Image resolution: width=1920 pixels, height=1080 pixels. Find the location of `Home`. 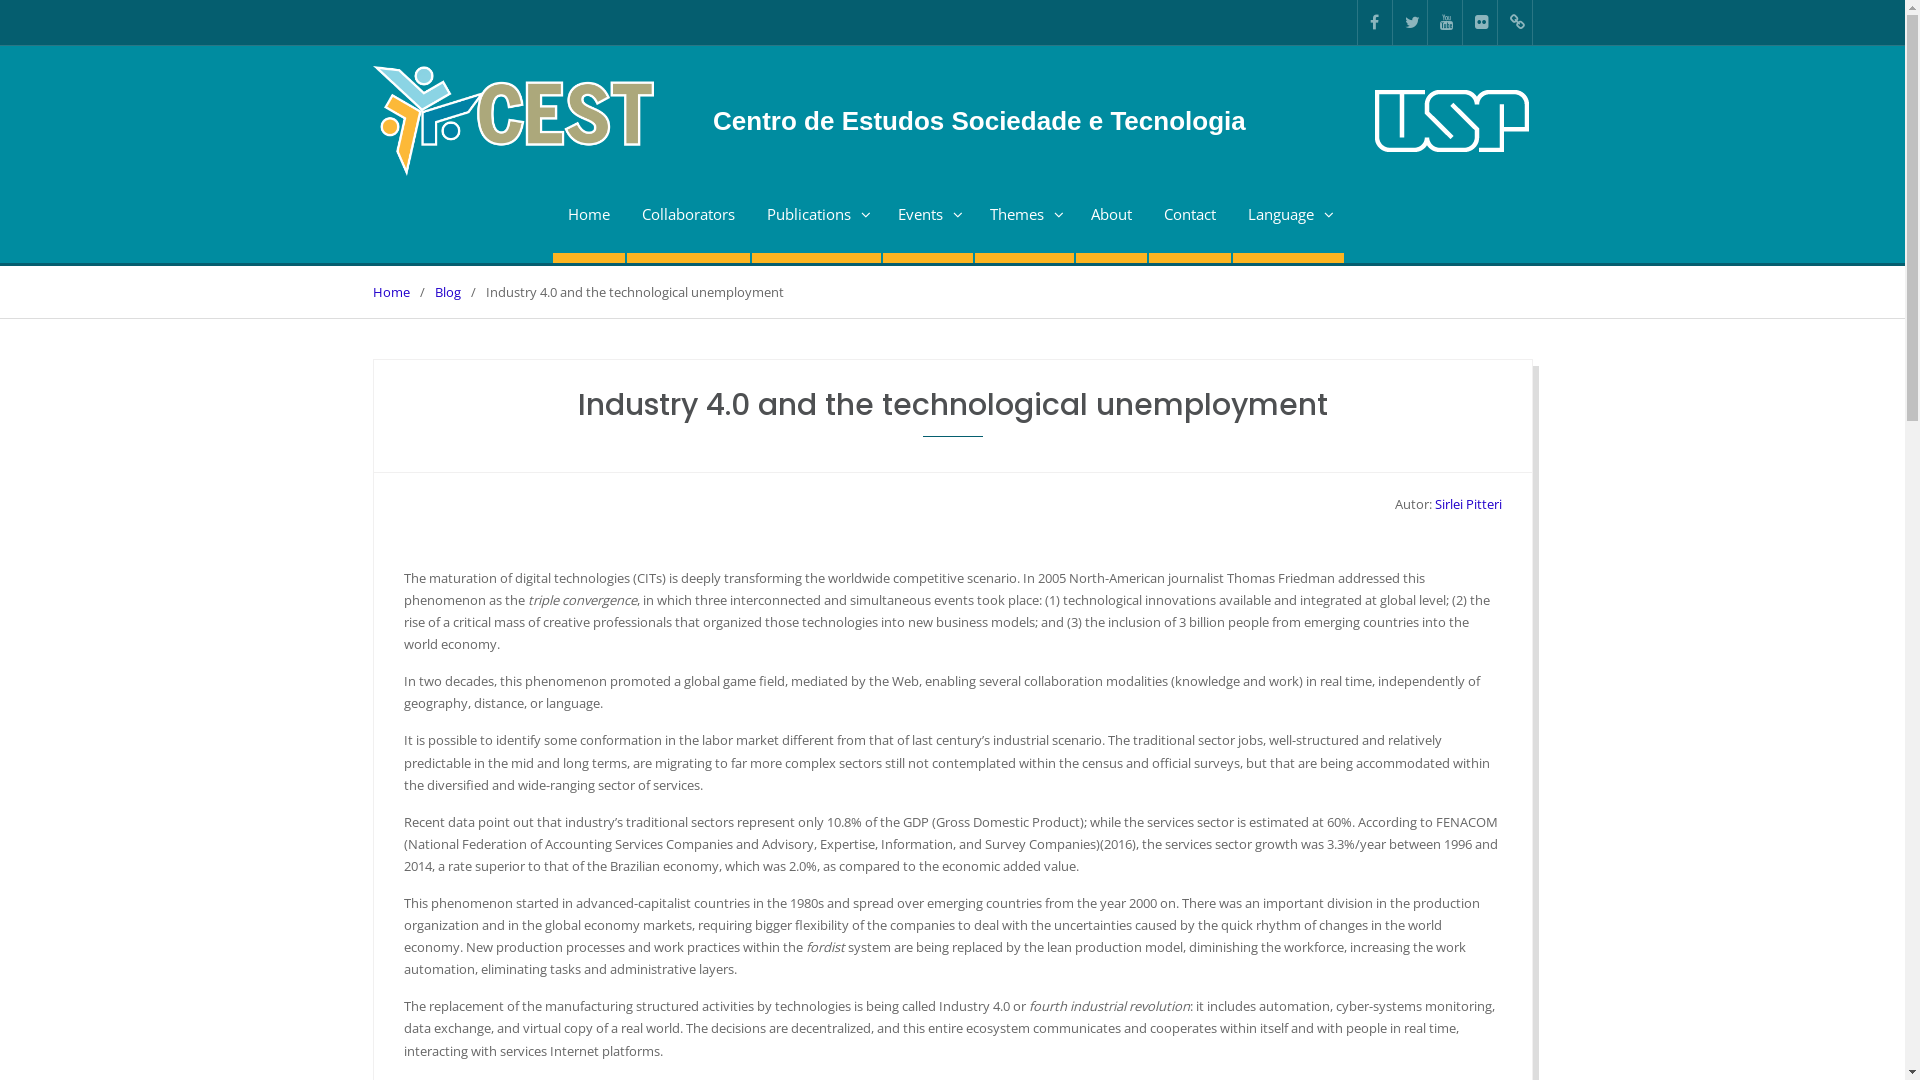

Home is located at coordinates (390, 292).